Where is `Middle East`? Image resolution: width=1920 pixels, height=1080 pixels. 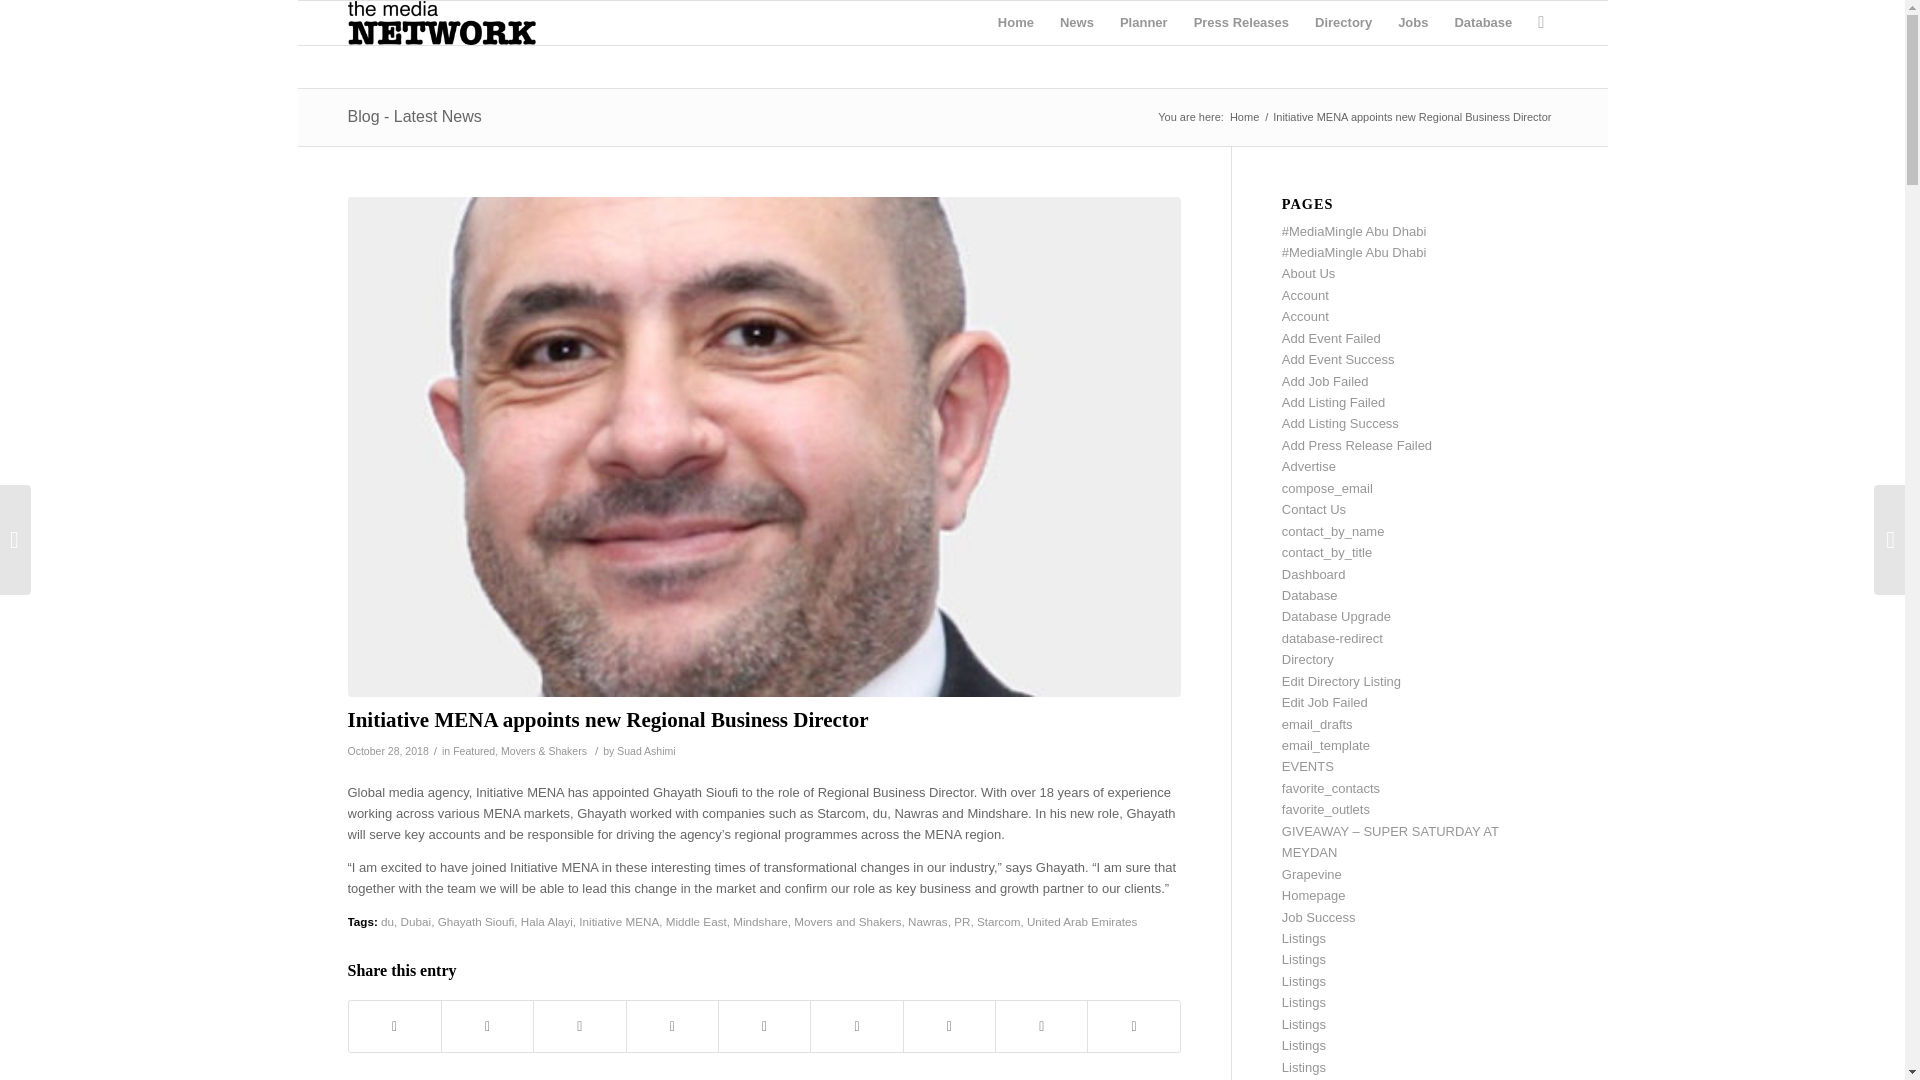
Middle East is located at coordinates (696, 920).